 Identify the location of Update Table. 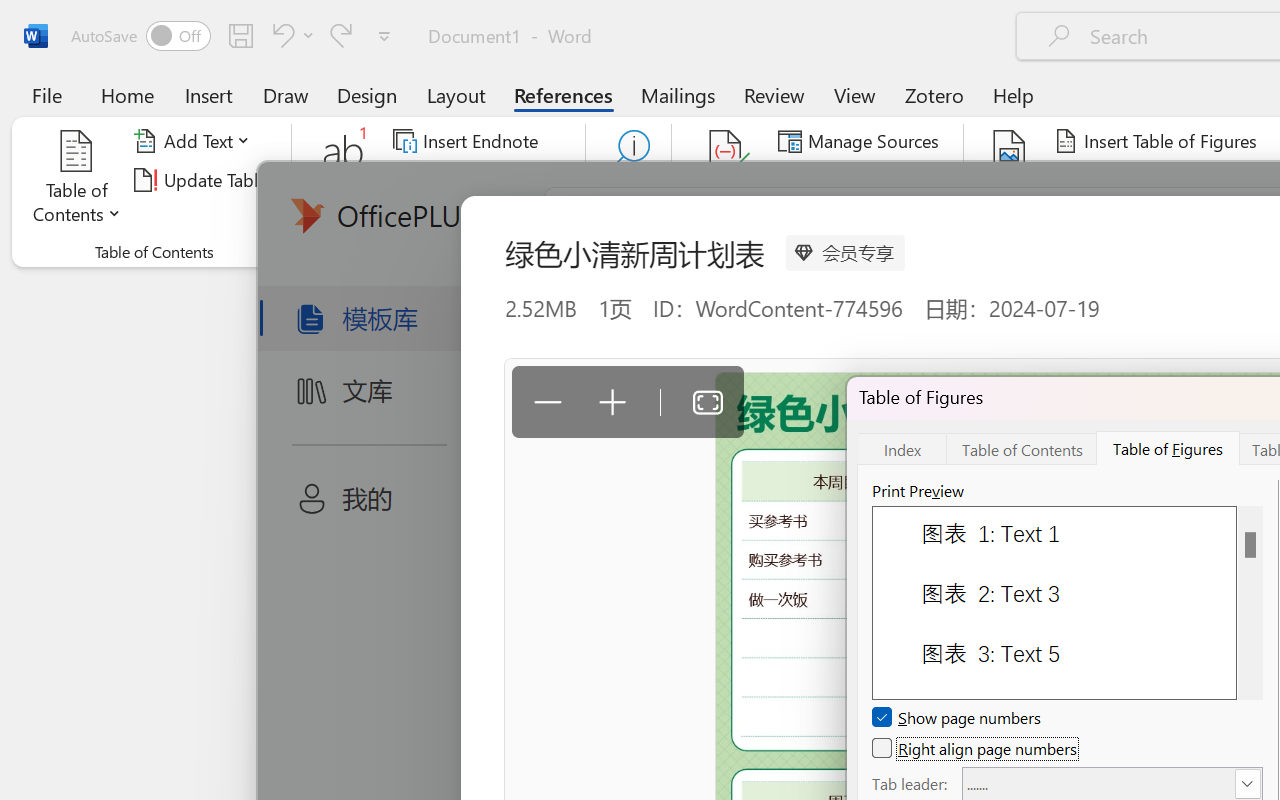
(1124, 180).